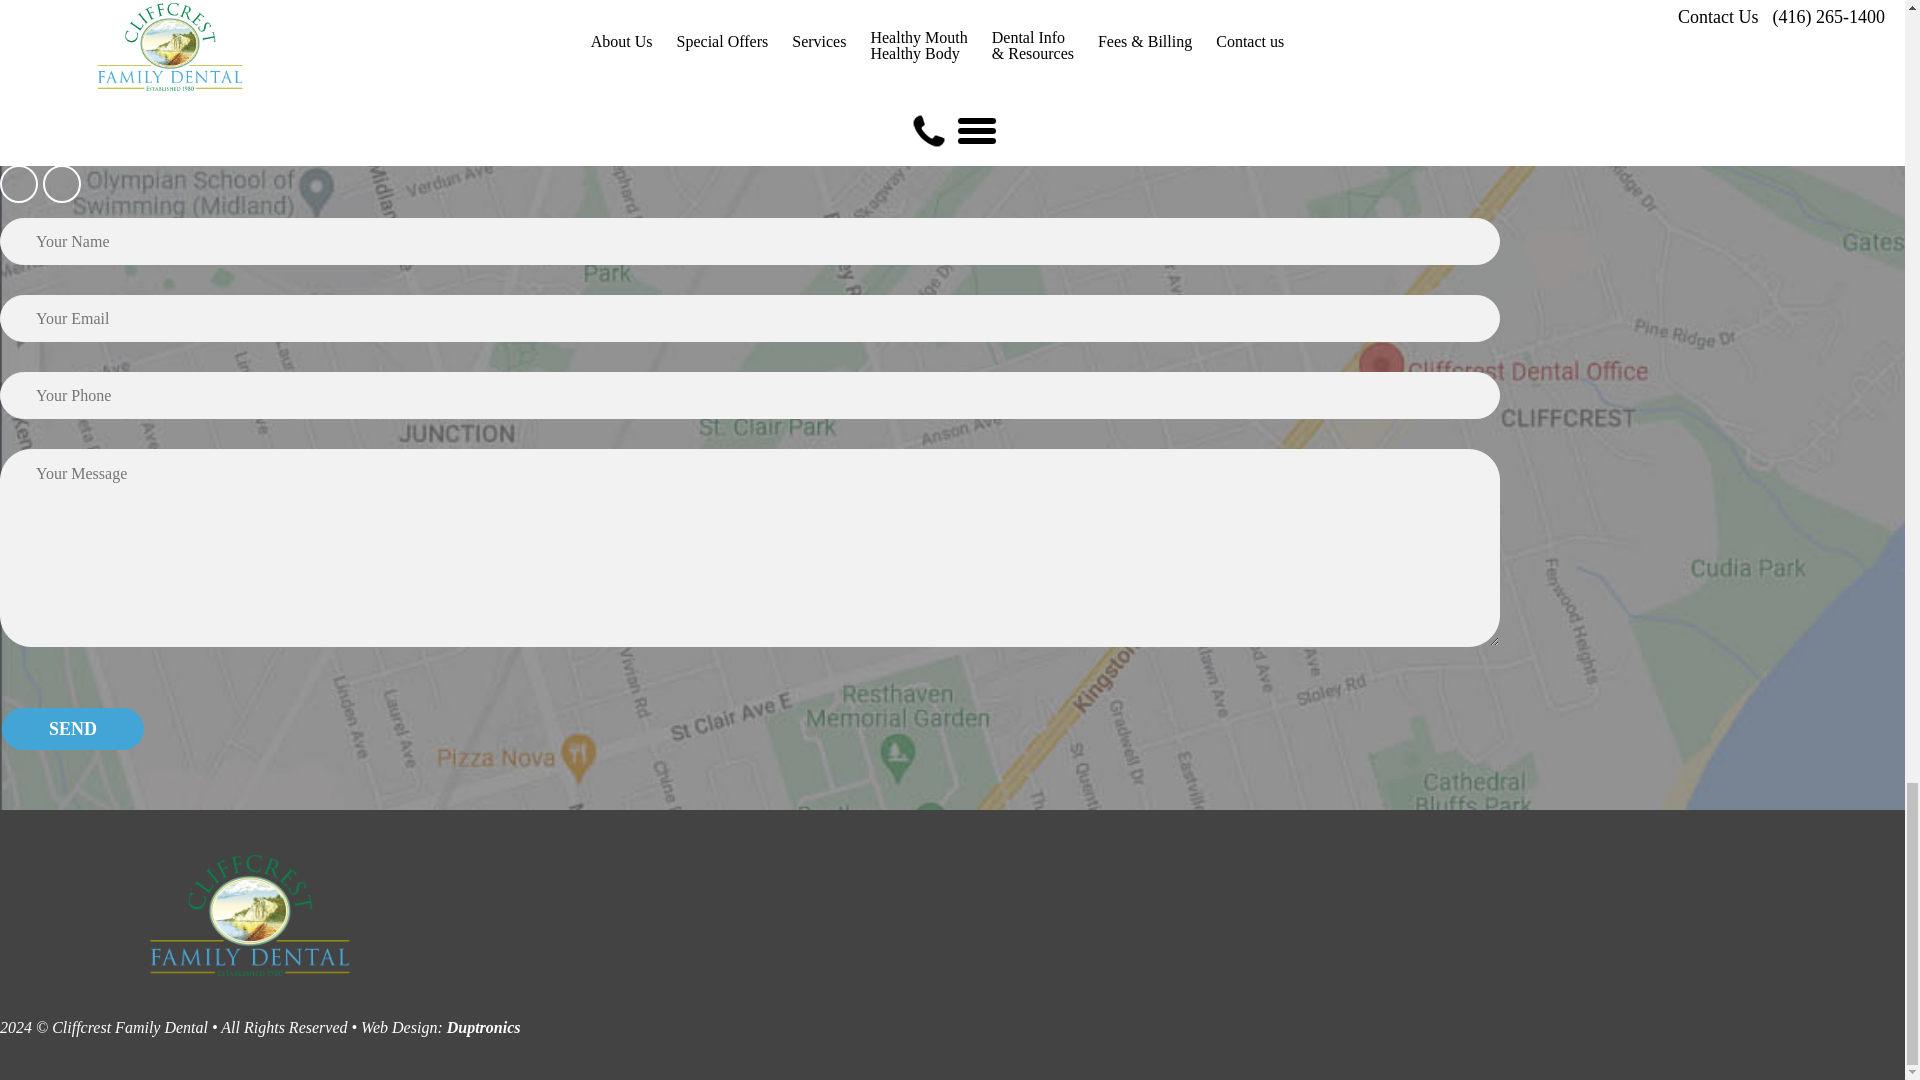 This screenshot has width=1920, height=1080. What do you see at coordinates (250, 984) in the screenshot?
I see `Cliffcrest Family Dental` at bounding box center [250, 984].